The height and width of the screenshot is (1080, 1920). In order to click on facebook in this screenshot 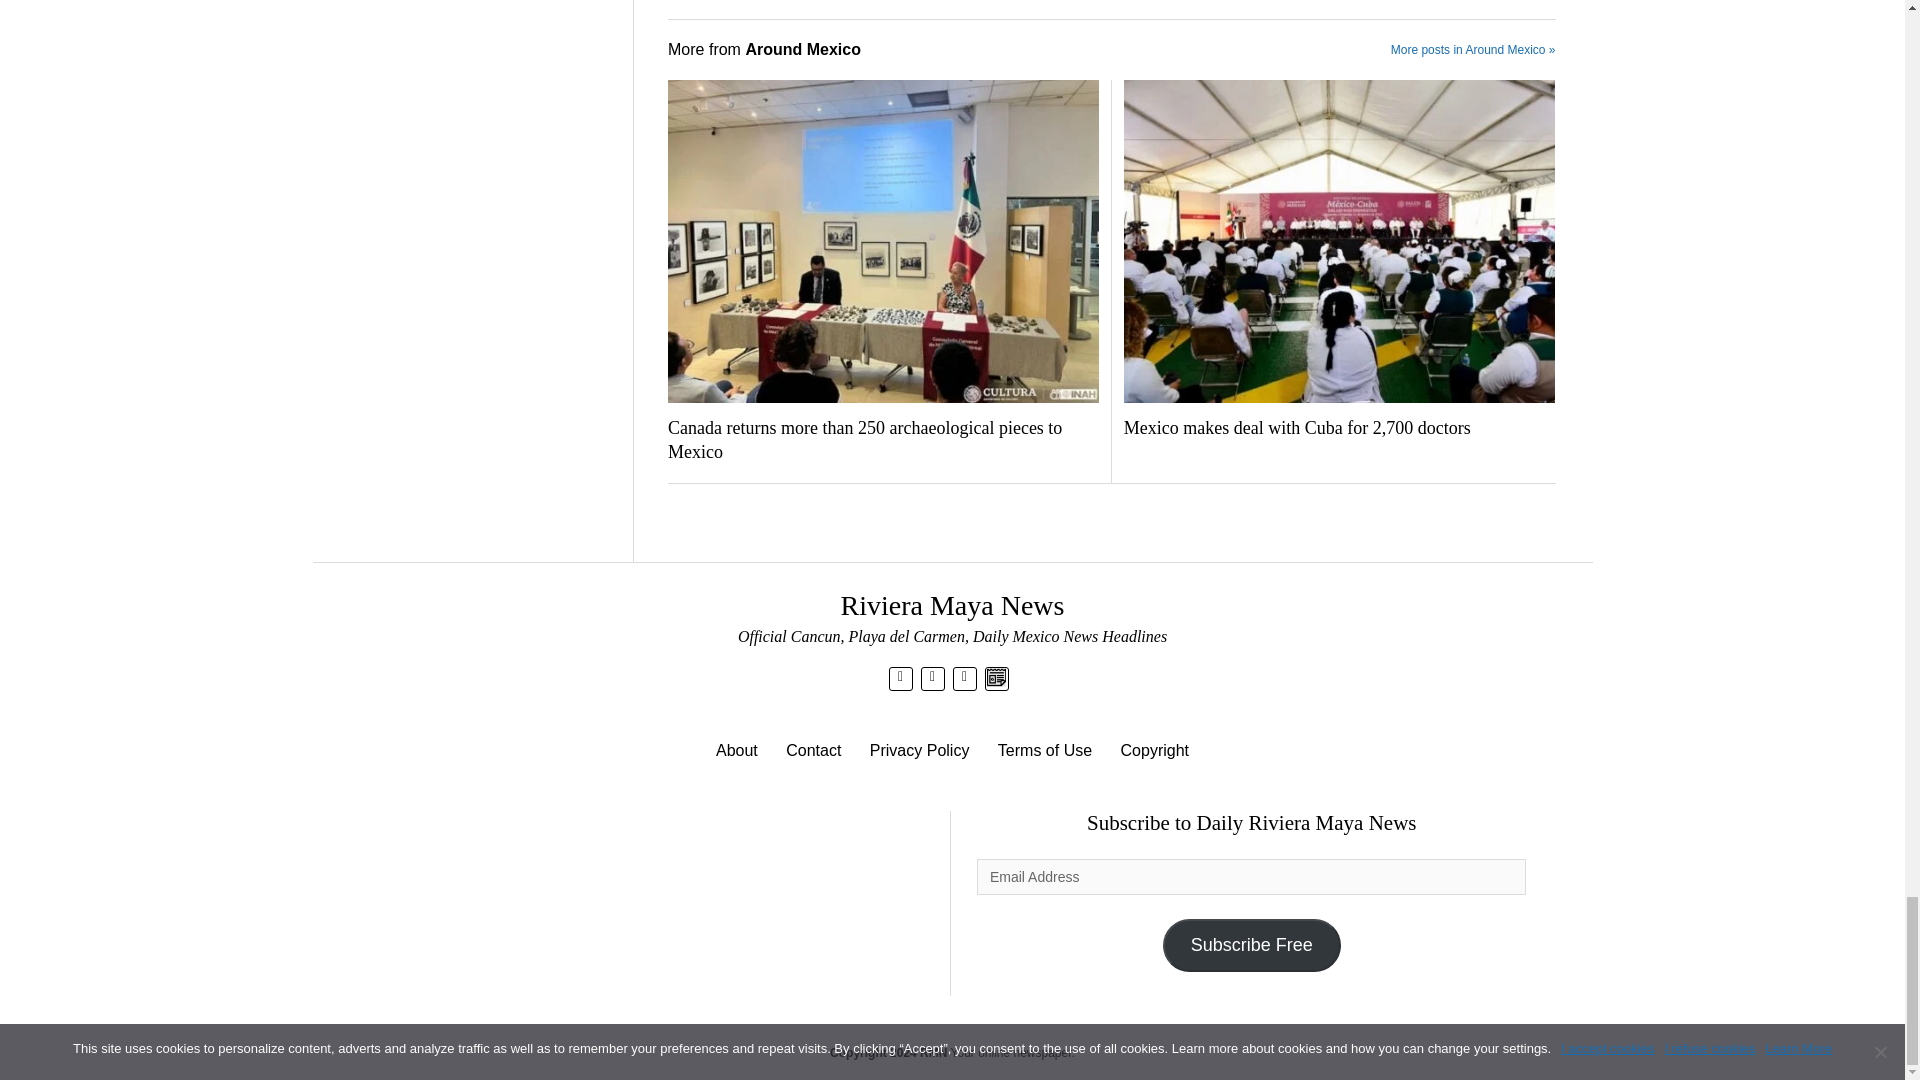, I will do `click(932, 676)`.